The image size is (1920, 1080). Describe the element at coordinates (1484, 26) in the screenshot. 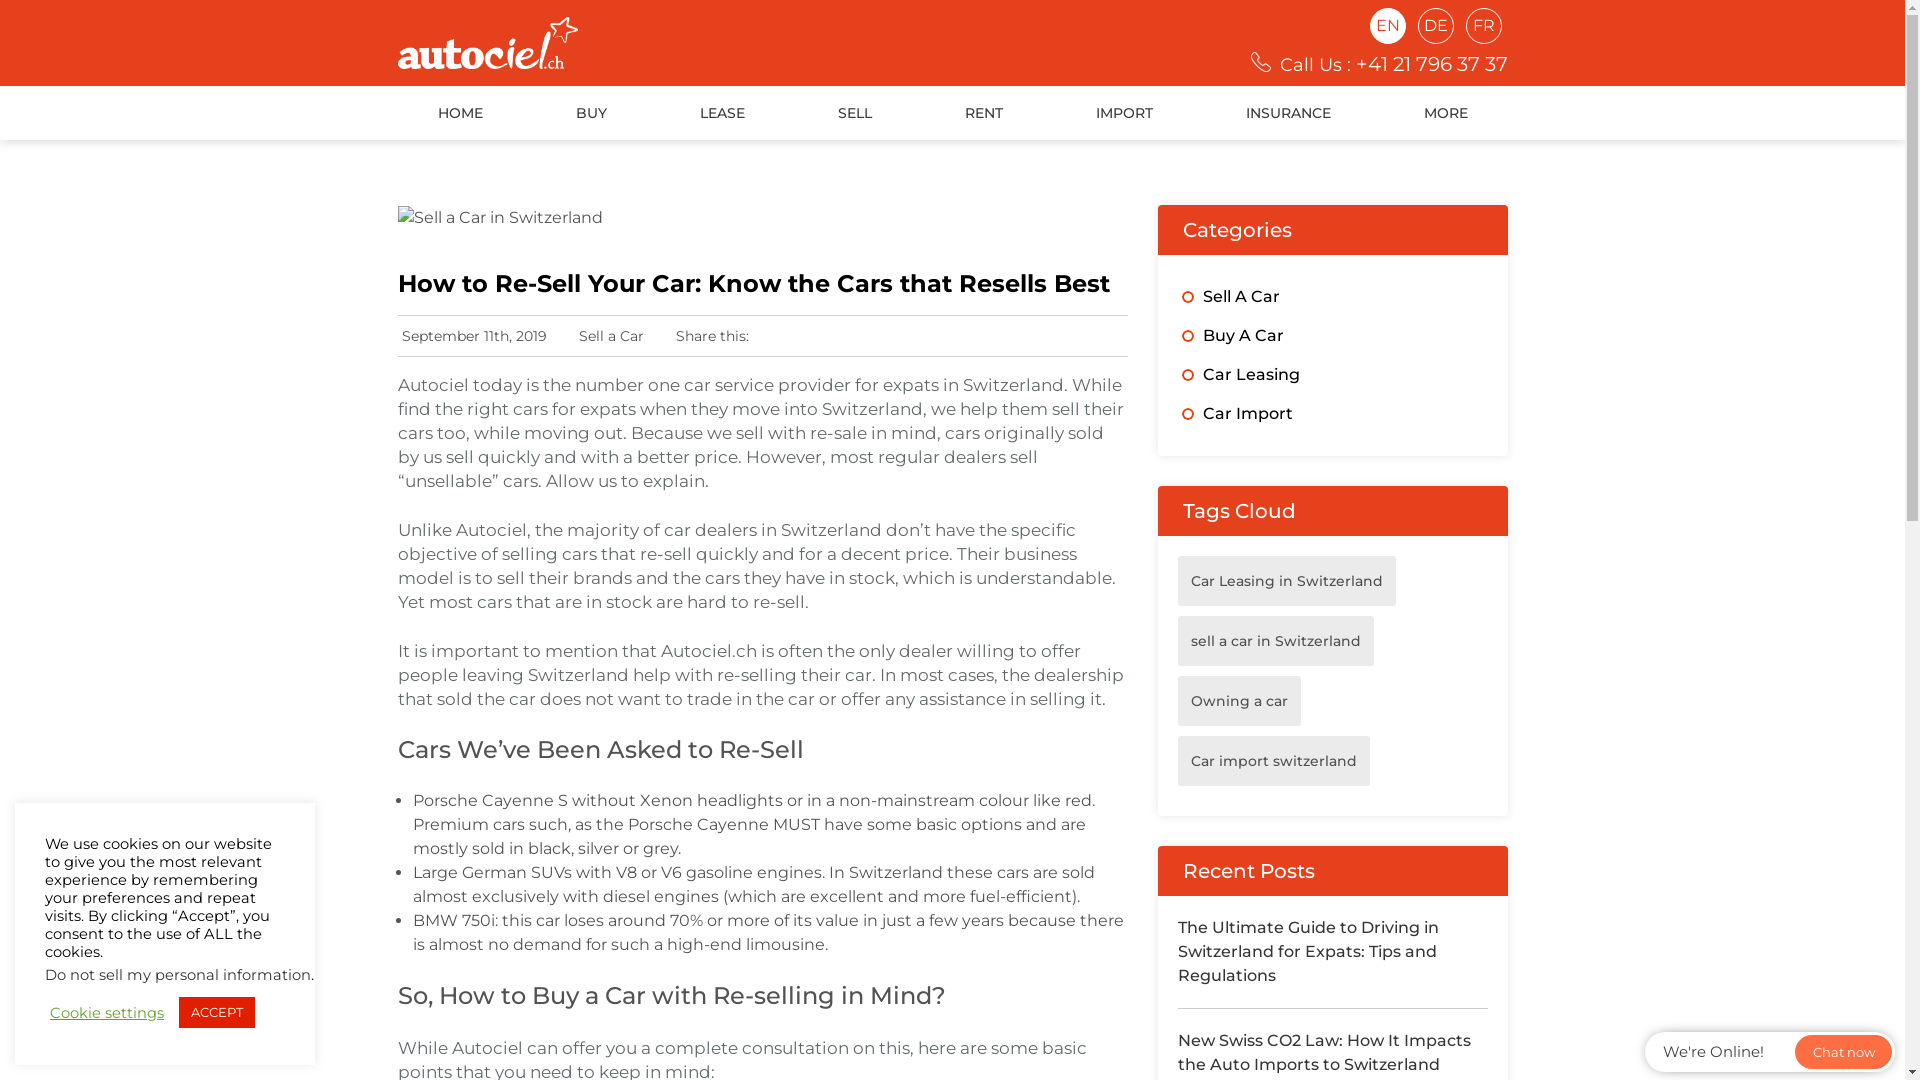

I see `FR` at that location.